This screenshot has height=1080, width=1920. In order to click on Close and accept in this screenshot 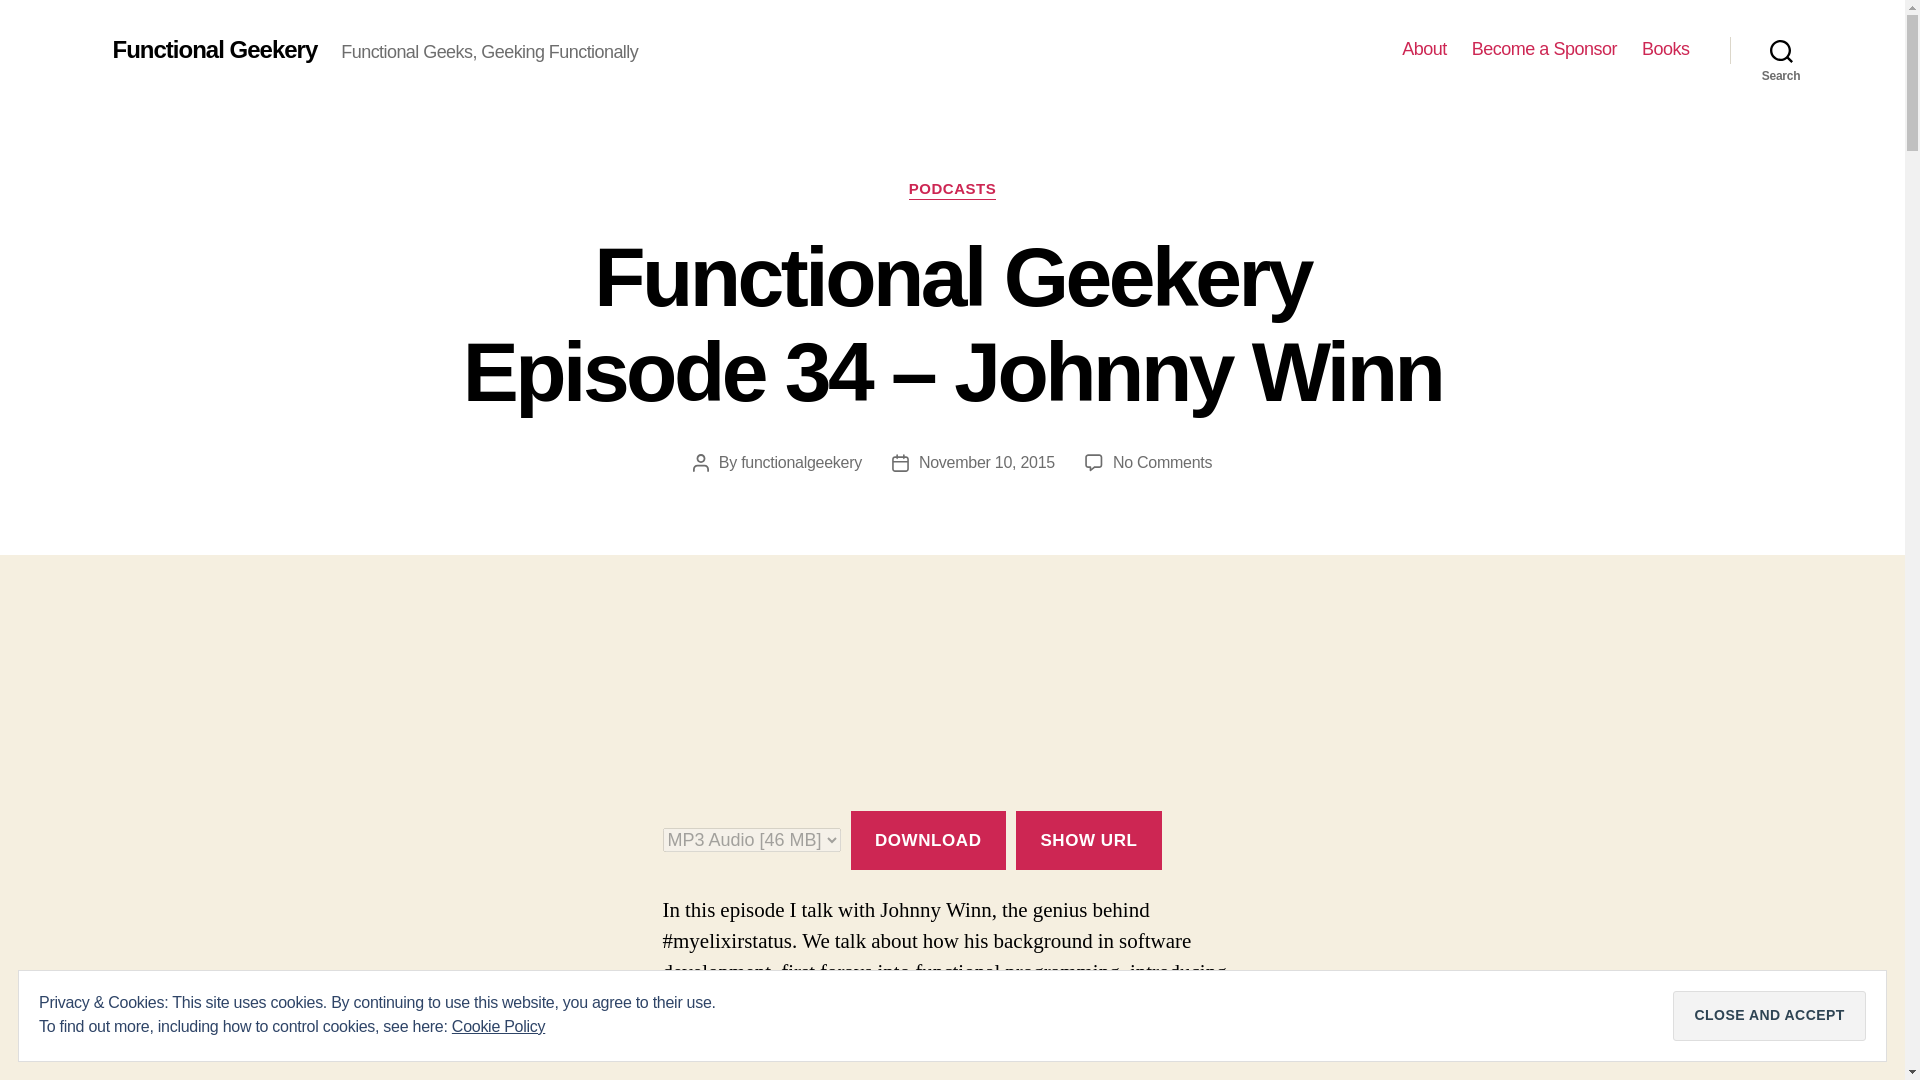, I will do `click(1769, 1016)`.